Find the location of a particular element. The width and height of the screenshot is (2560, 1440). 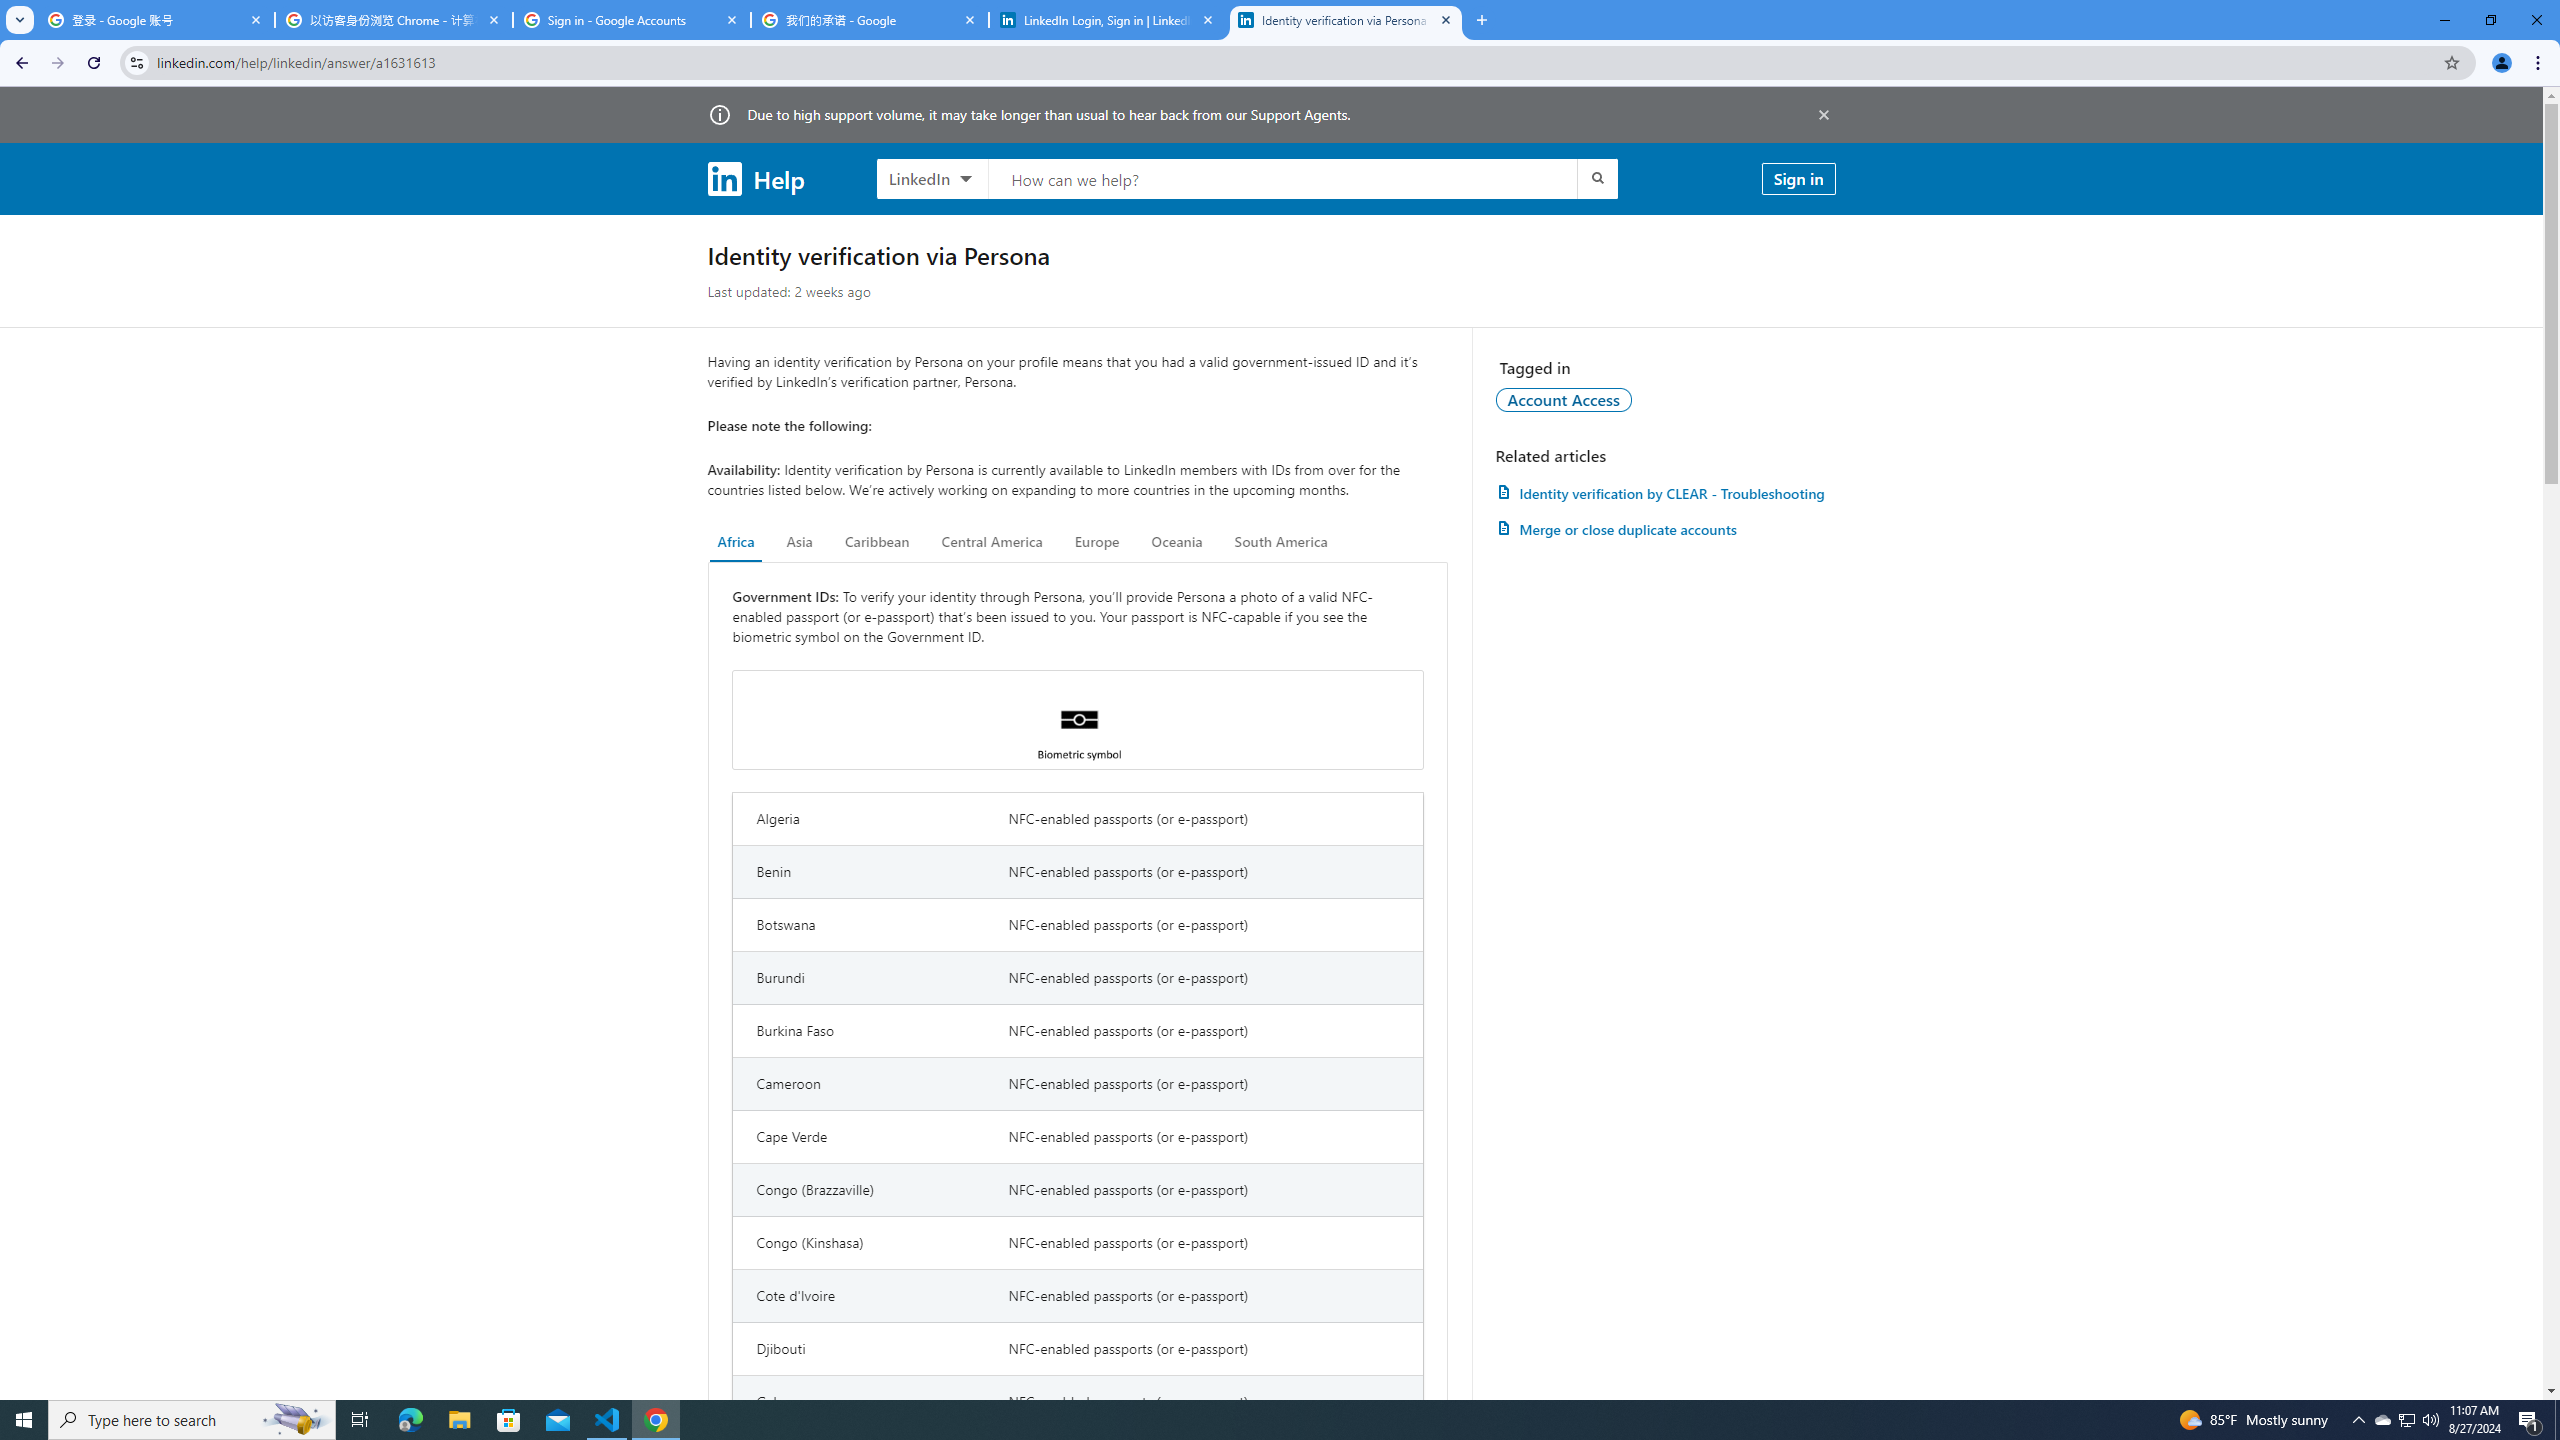

Merge or close duplicate accounts is located at coordinates (1665, 529).